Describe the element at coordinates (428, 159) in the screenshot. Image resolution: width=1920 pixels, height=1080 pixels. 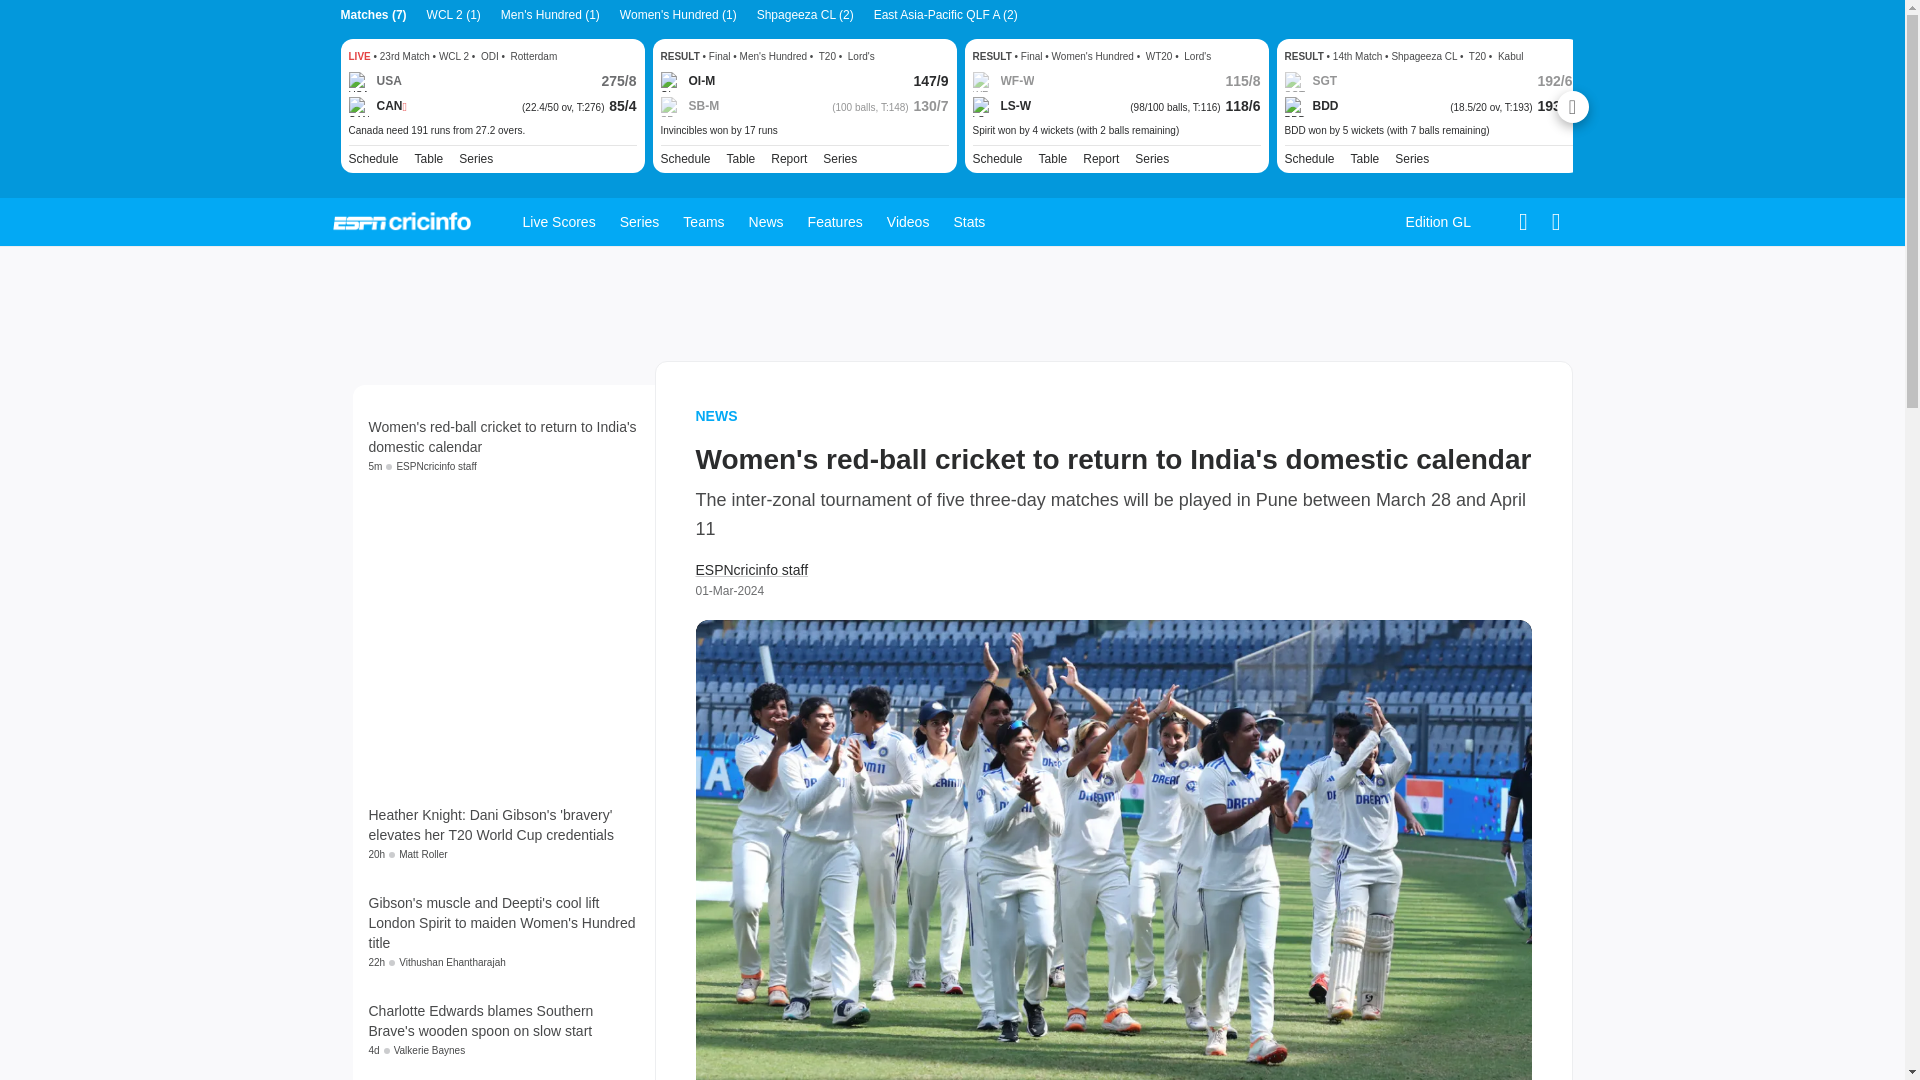
I see `Table` at that location.